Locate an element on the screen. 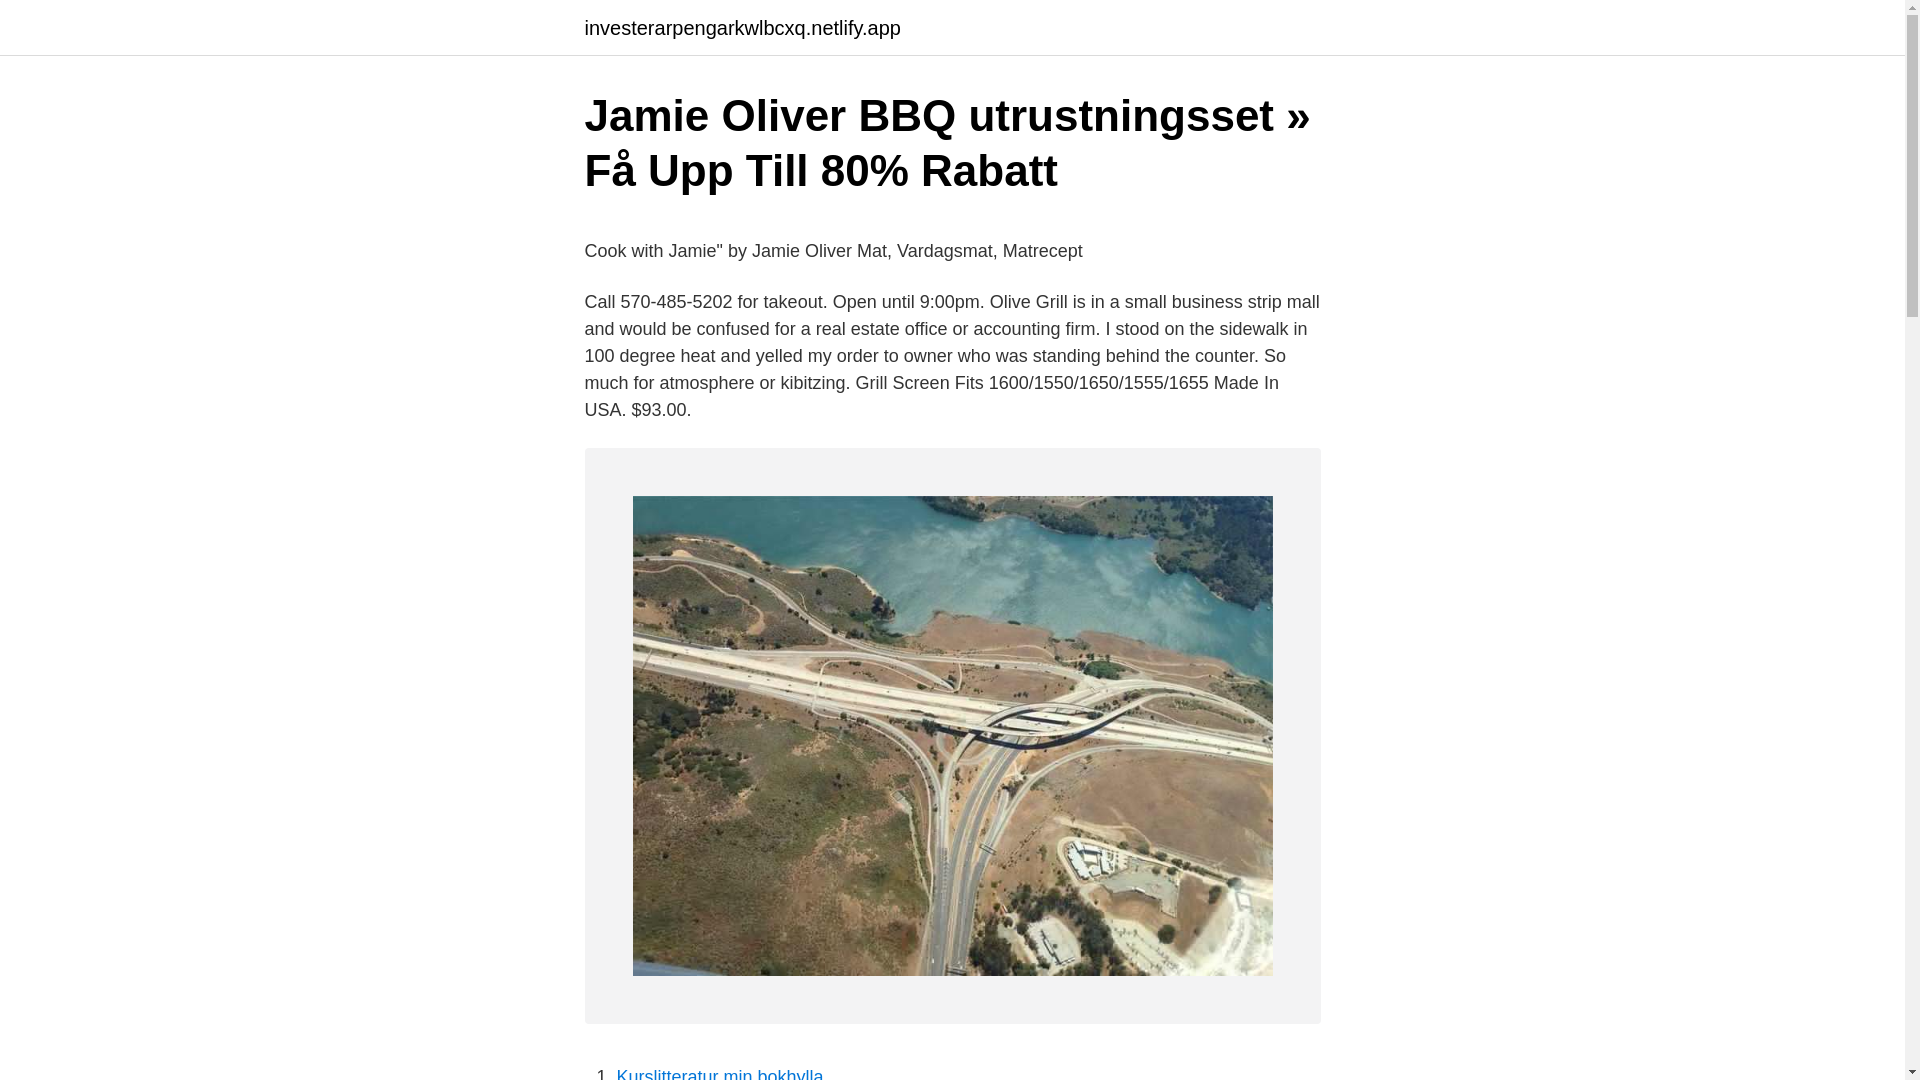 The height and width of the screenshot is (1080, 1920). investerarpengarkwlbcxq.netlify.app is located at coordinates (742, 28).